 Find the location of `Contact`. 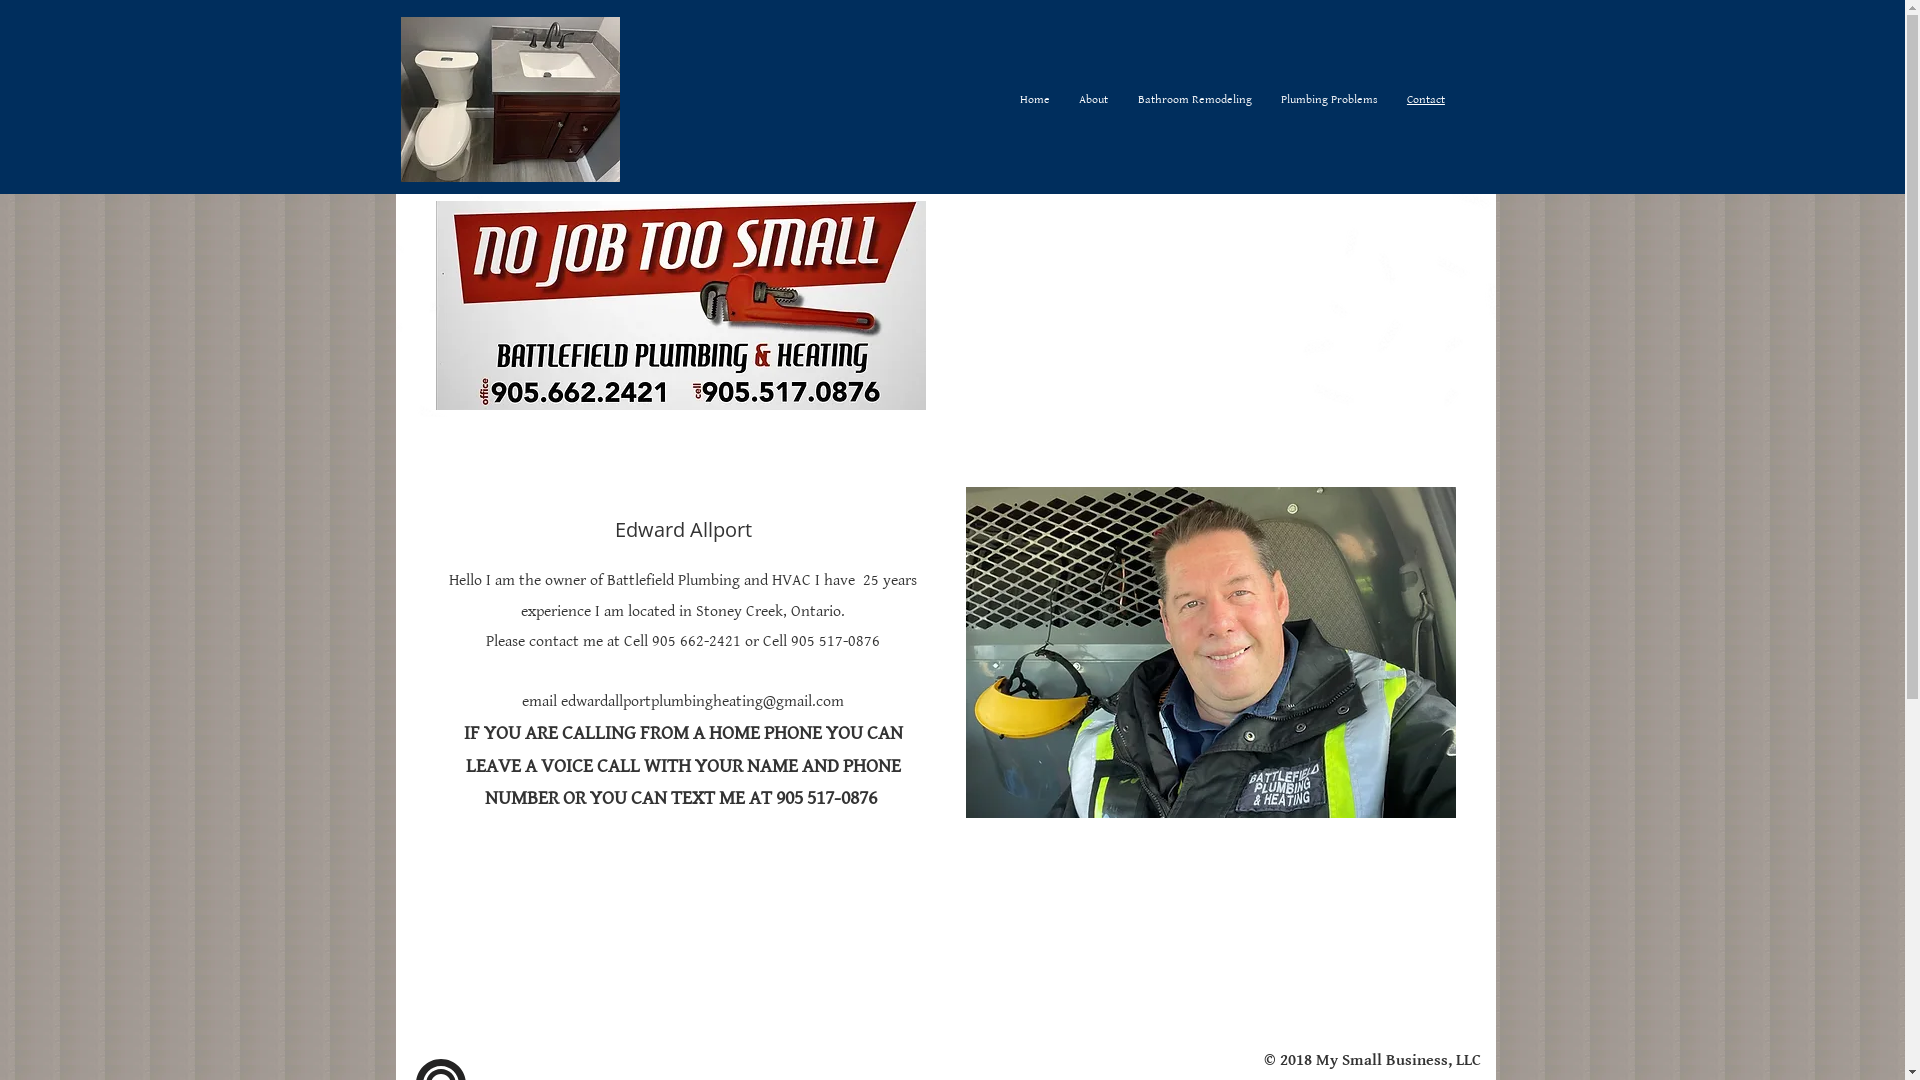

Contact is located at coordinates (1426, 100).